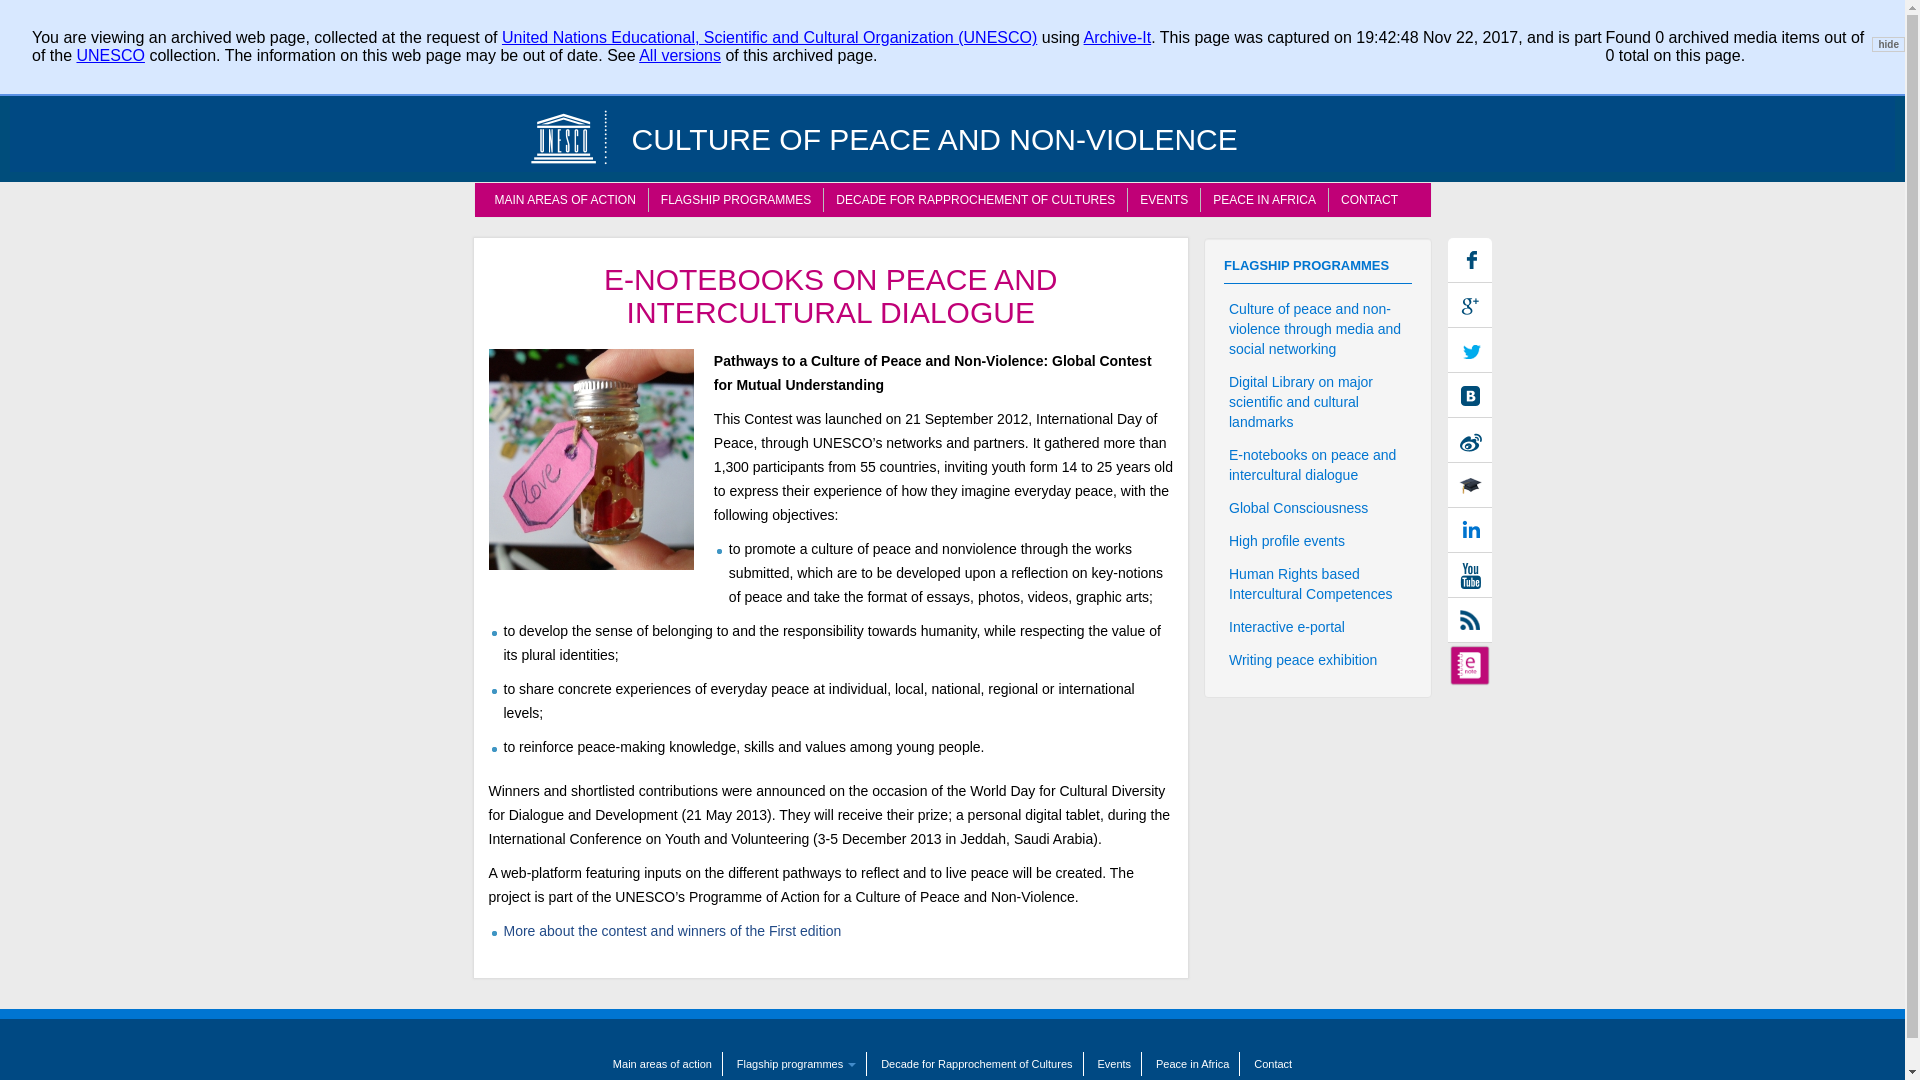 This screenshot has width=1920, height=1080. Describe the element at coordinates (110, 55) in the screenshot. I see `UNESCO` at that location.